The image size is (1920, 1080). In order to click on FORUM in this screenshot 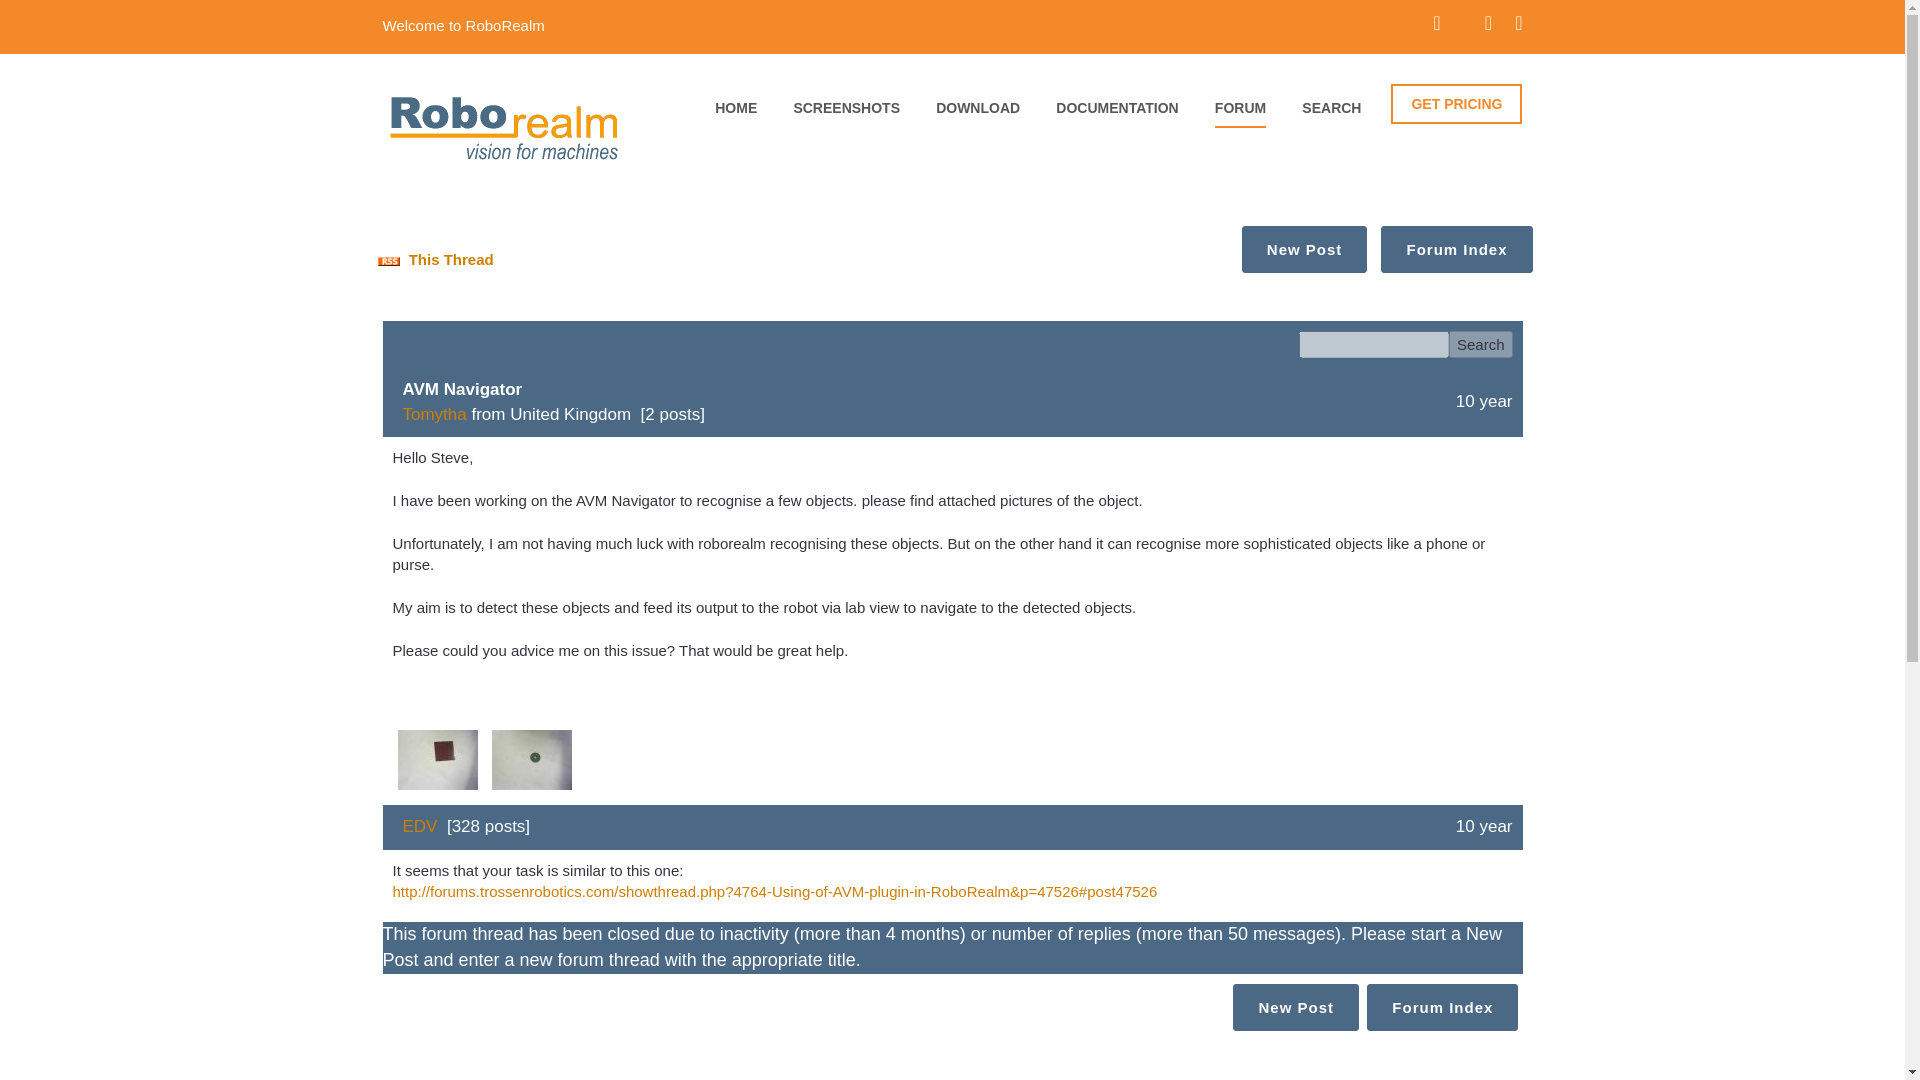, I will do `click(1240, 114)`.